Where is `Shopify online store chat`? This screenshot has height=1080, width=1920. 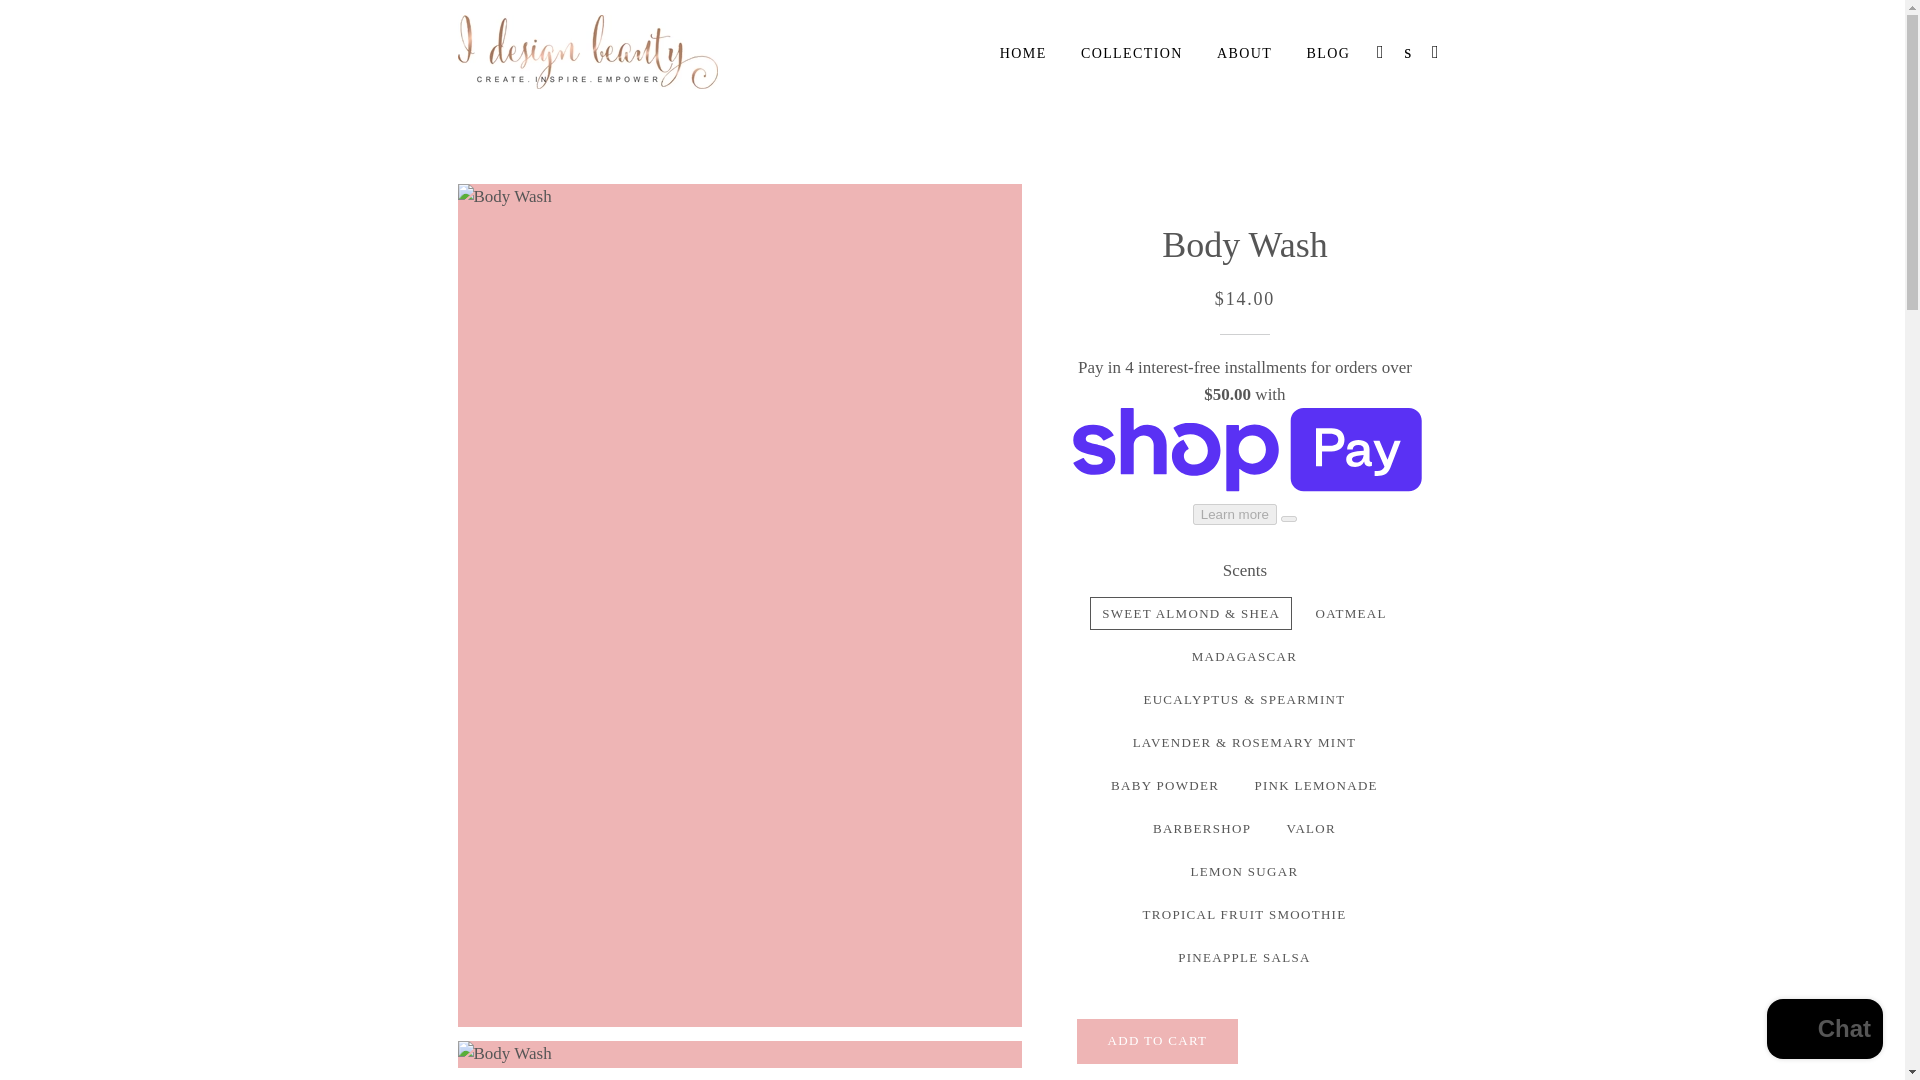
Shopify online store chat is located at coordinates (1824, 1031).